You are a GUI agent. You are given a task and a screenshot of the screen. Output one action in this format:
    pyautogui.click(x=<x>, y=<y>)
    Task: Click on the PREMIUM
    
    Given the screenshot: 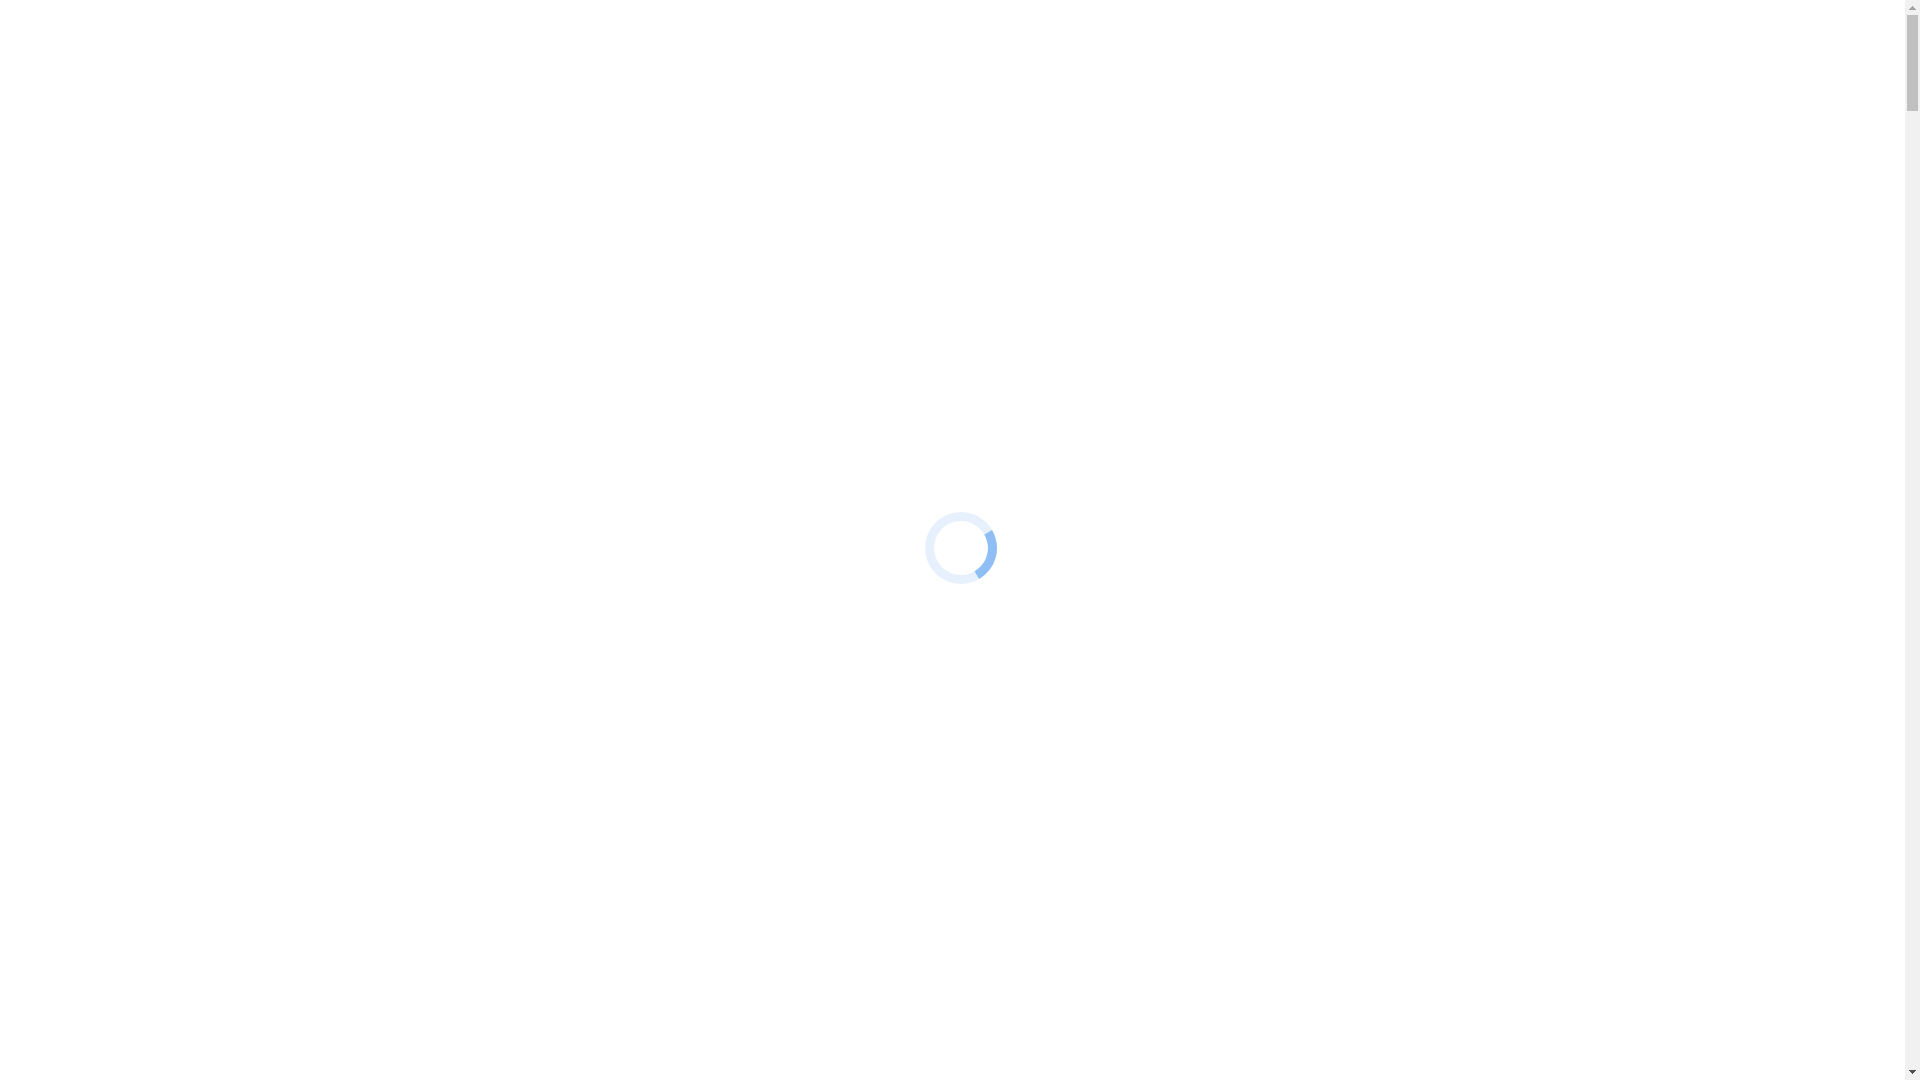 What is the action you would take?
    pyautogui.click(x=166, y=338)
    